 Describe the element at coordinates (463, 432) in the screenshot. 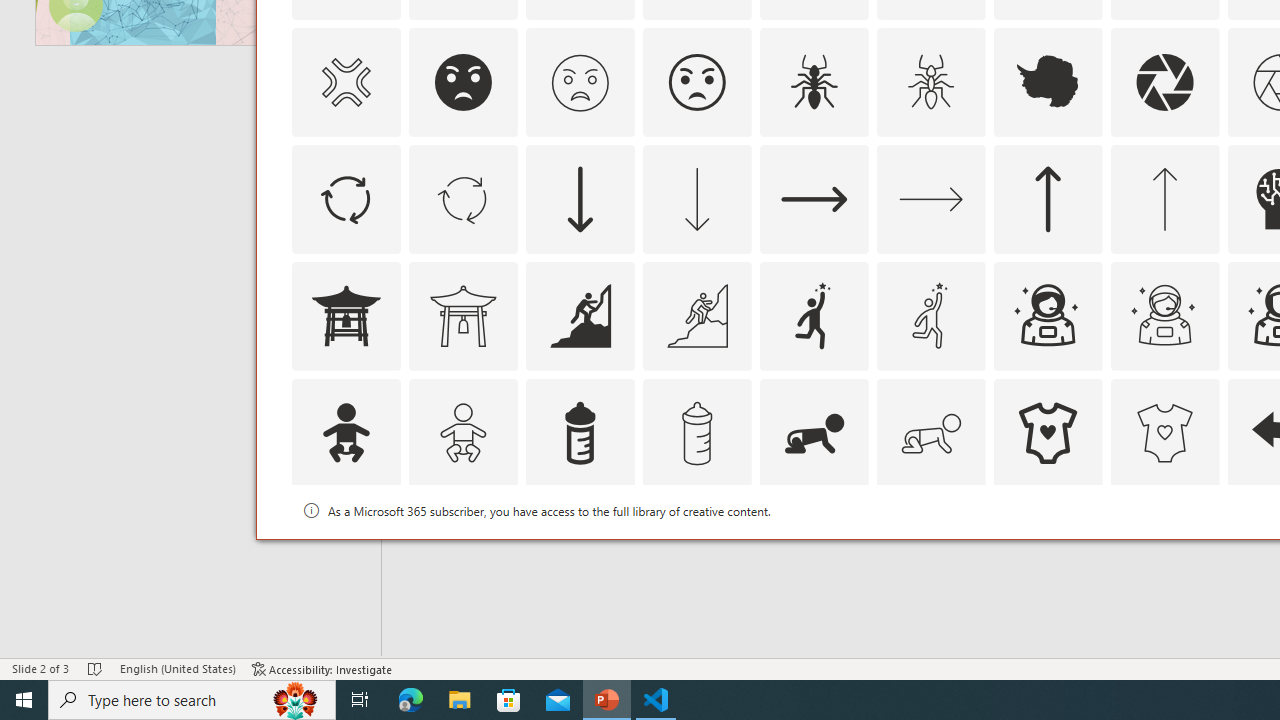

I see `AutomationID: Icons_Baby_M` at that location.